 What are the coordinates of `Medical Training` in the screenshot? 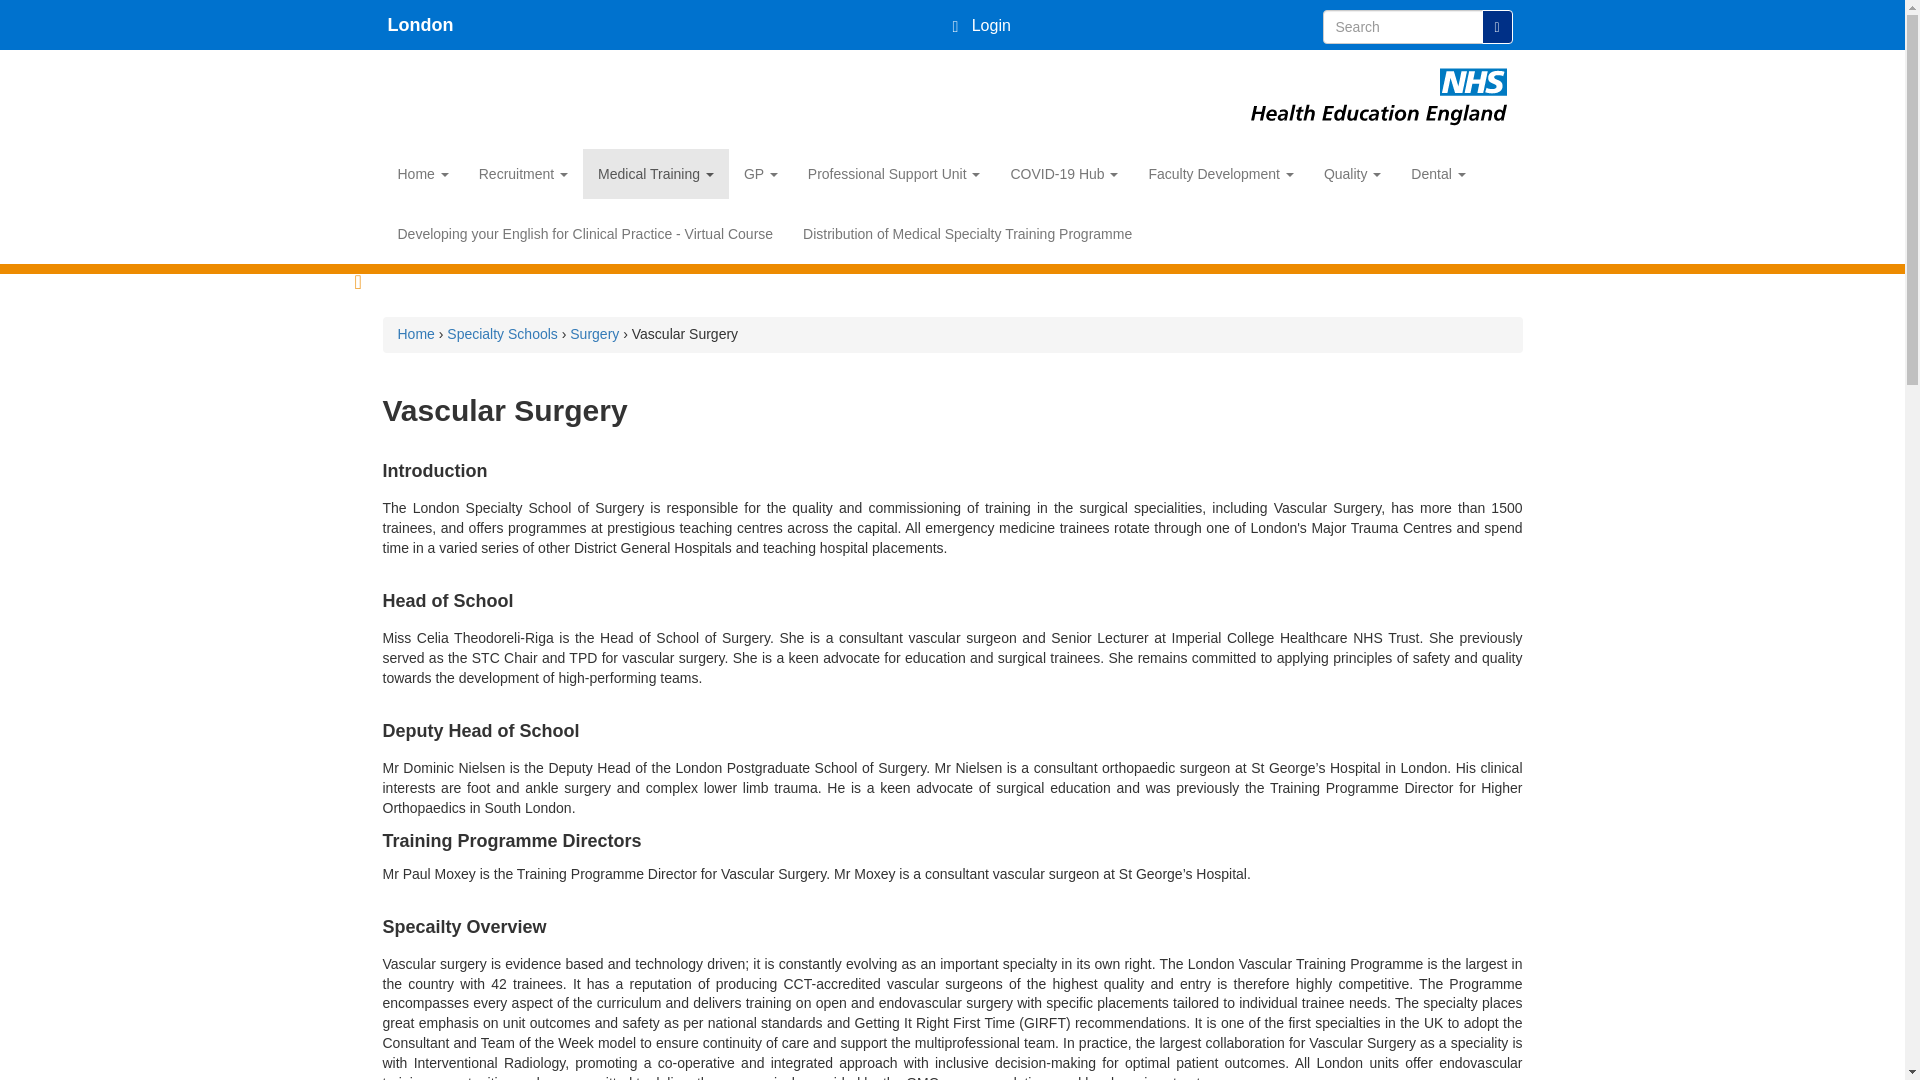 It's located at (656, 174).